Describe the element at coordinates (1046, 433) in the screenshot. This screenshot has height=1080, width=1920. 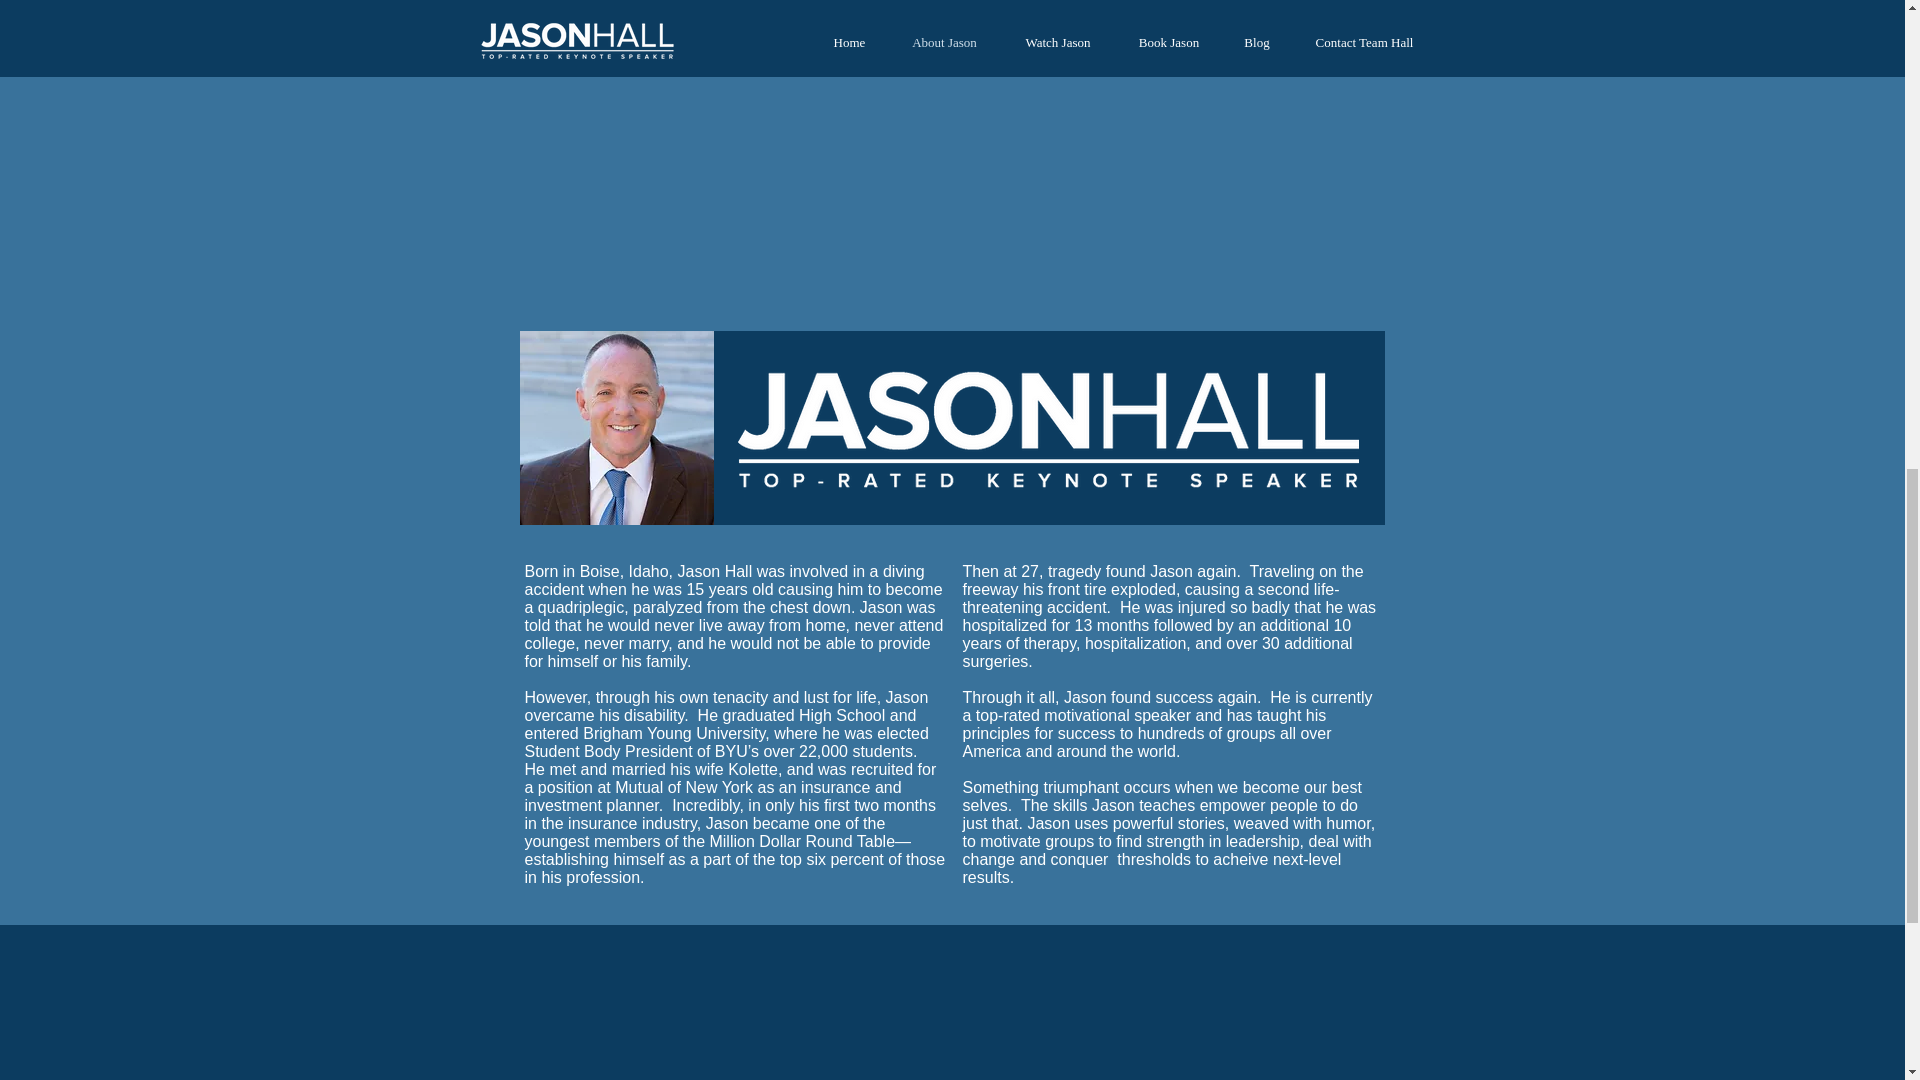
I see `JH Logo Keynote White.png` at that location.